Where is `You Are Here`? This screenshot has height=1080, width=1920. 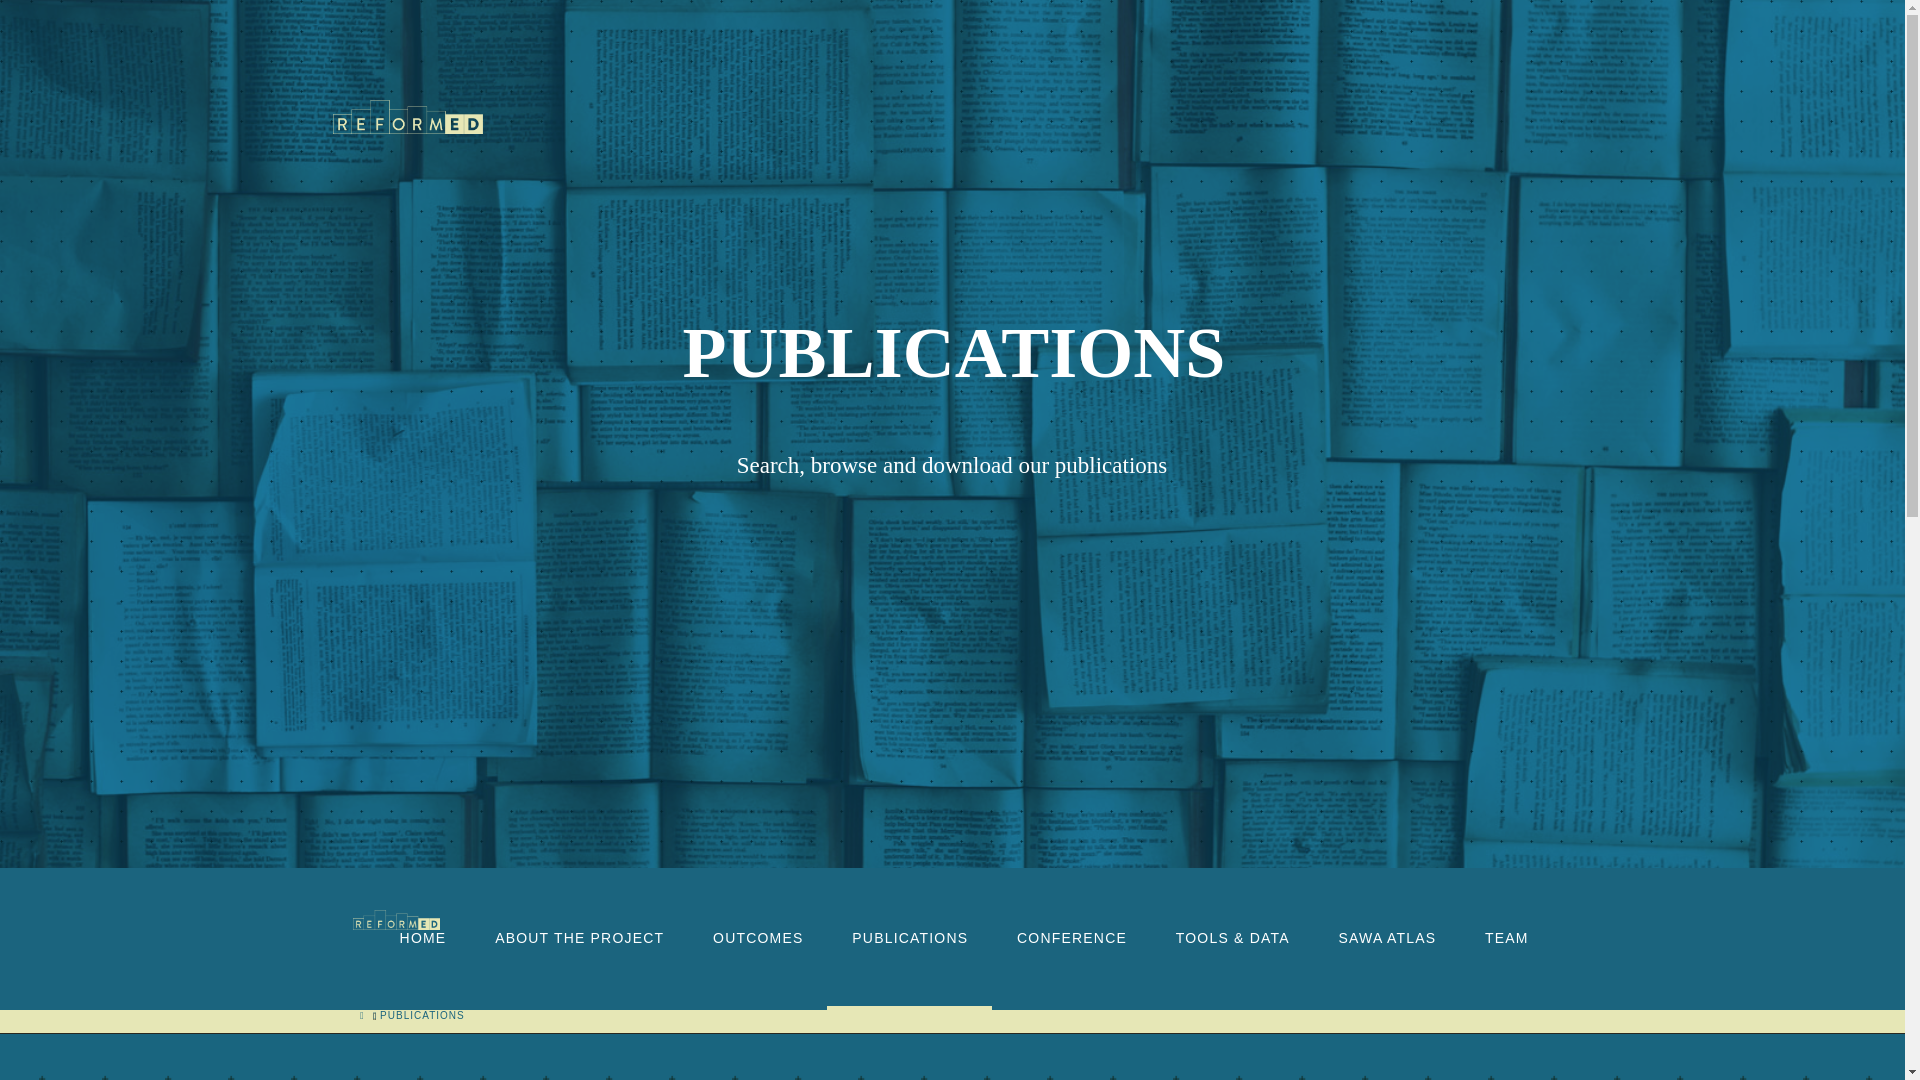
You Are Here is located at coordinates (422, 1016).